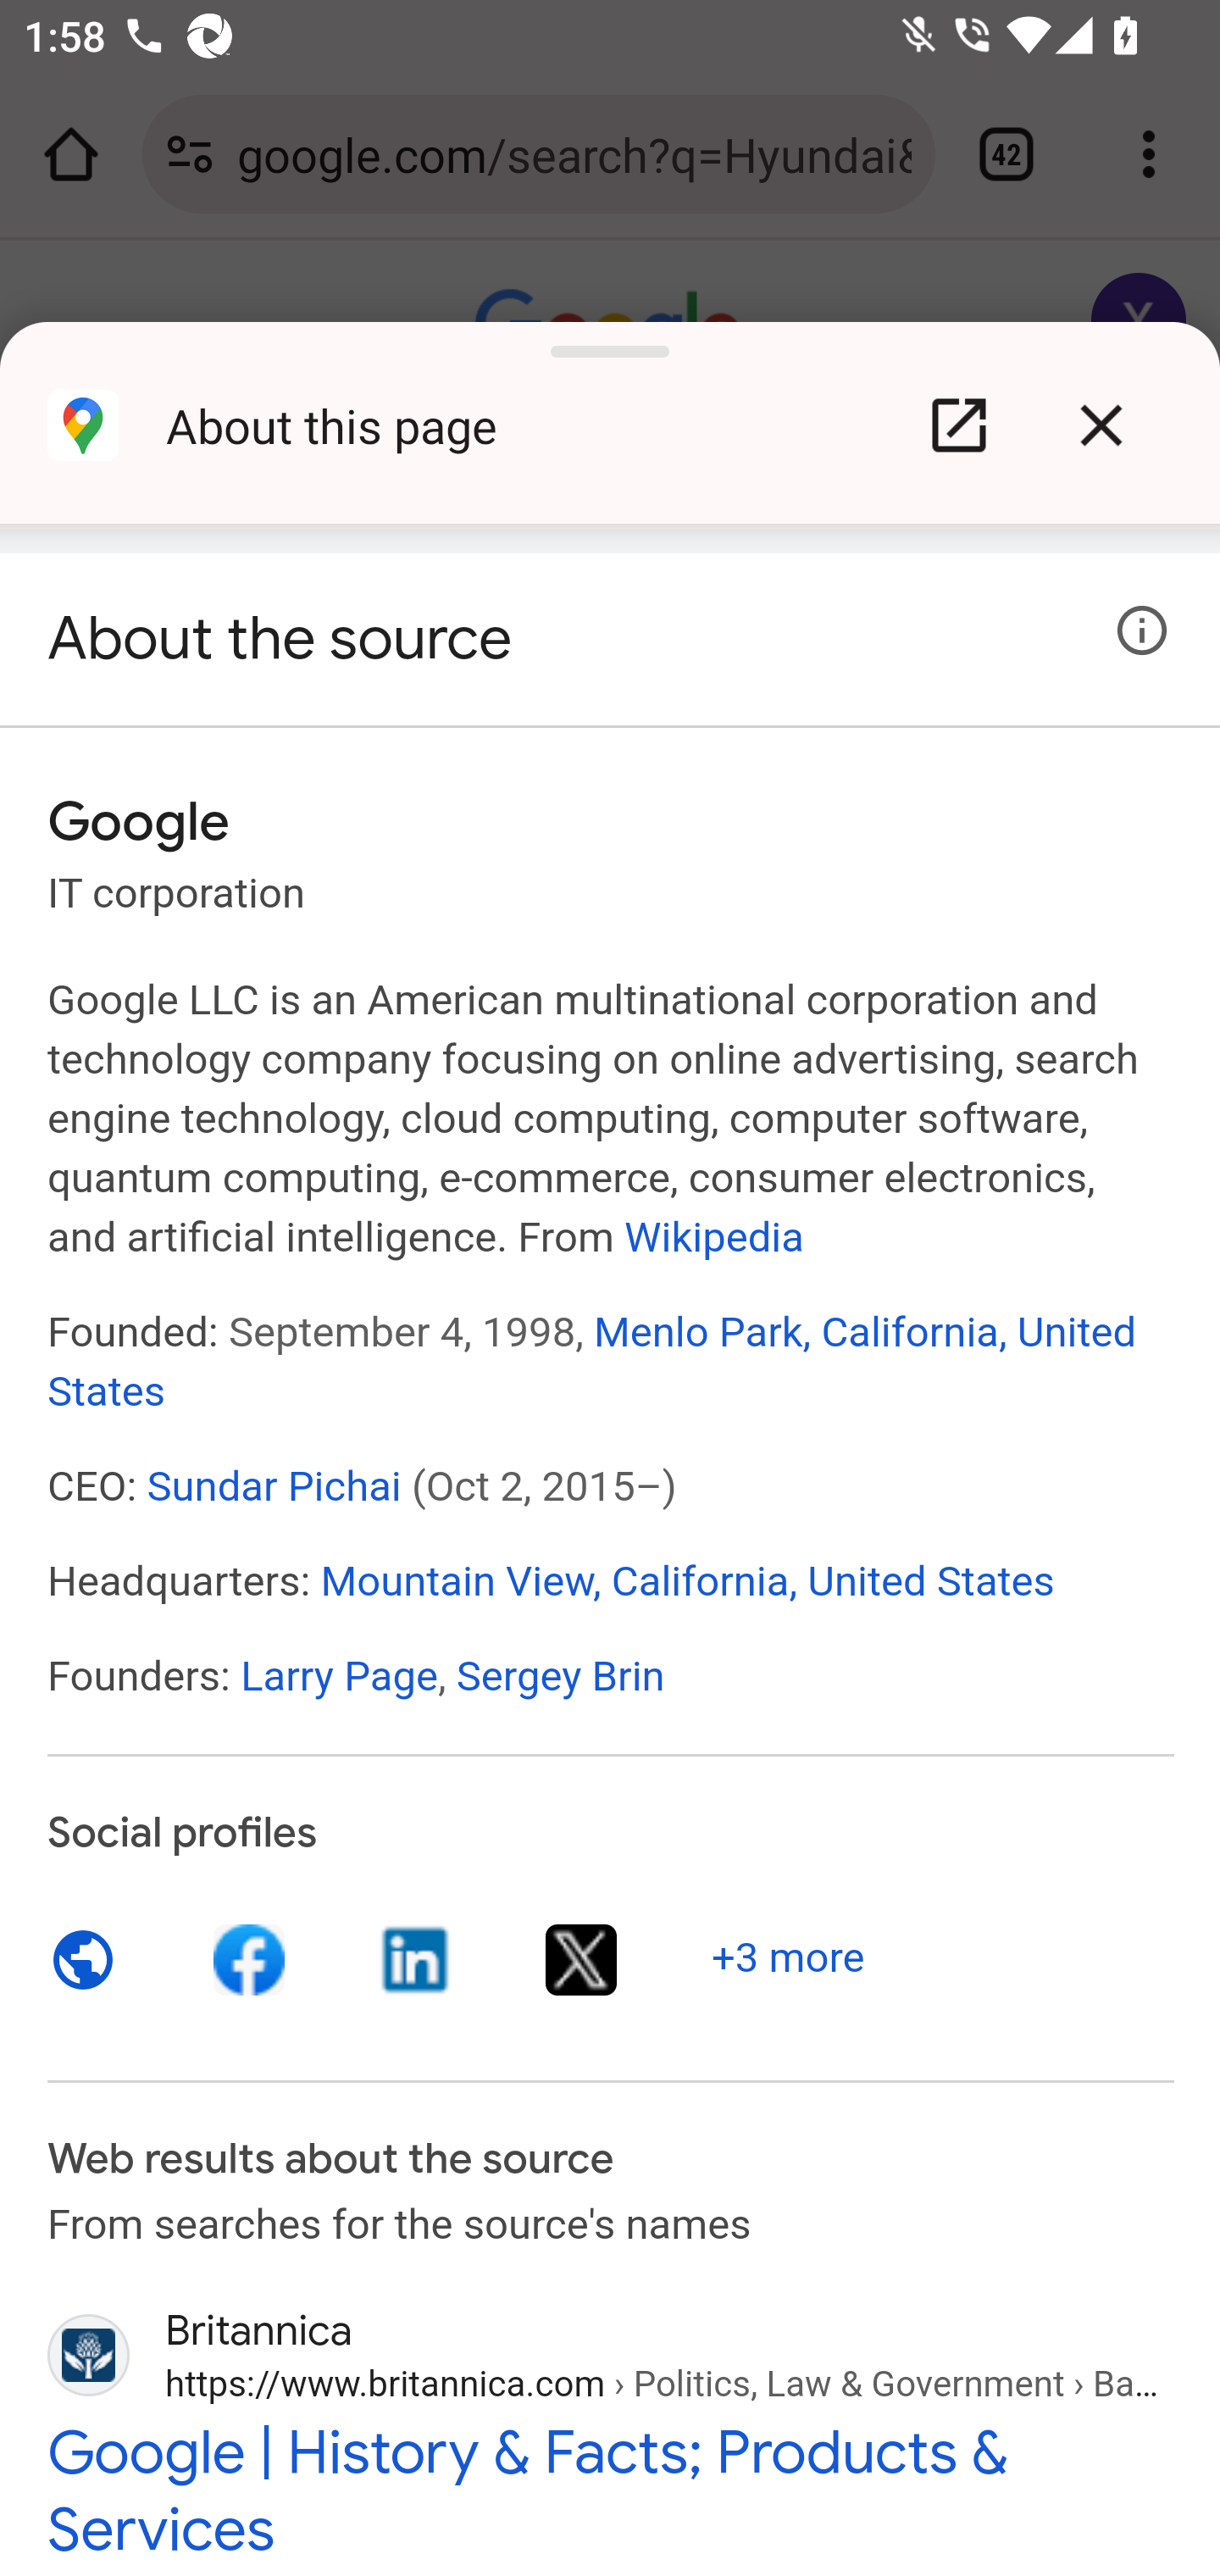  Describe the element at coordinates (582, 1960) in the screenshot. I see `twitter.com, Google` at that location.